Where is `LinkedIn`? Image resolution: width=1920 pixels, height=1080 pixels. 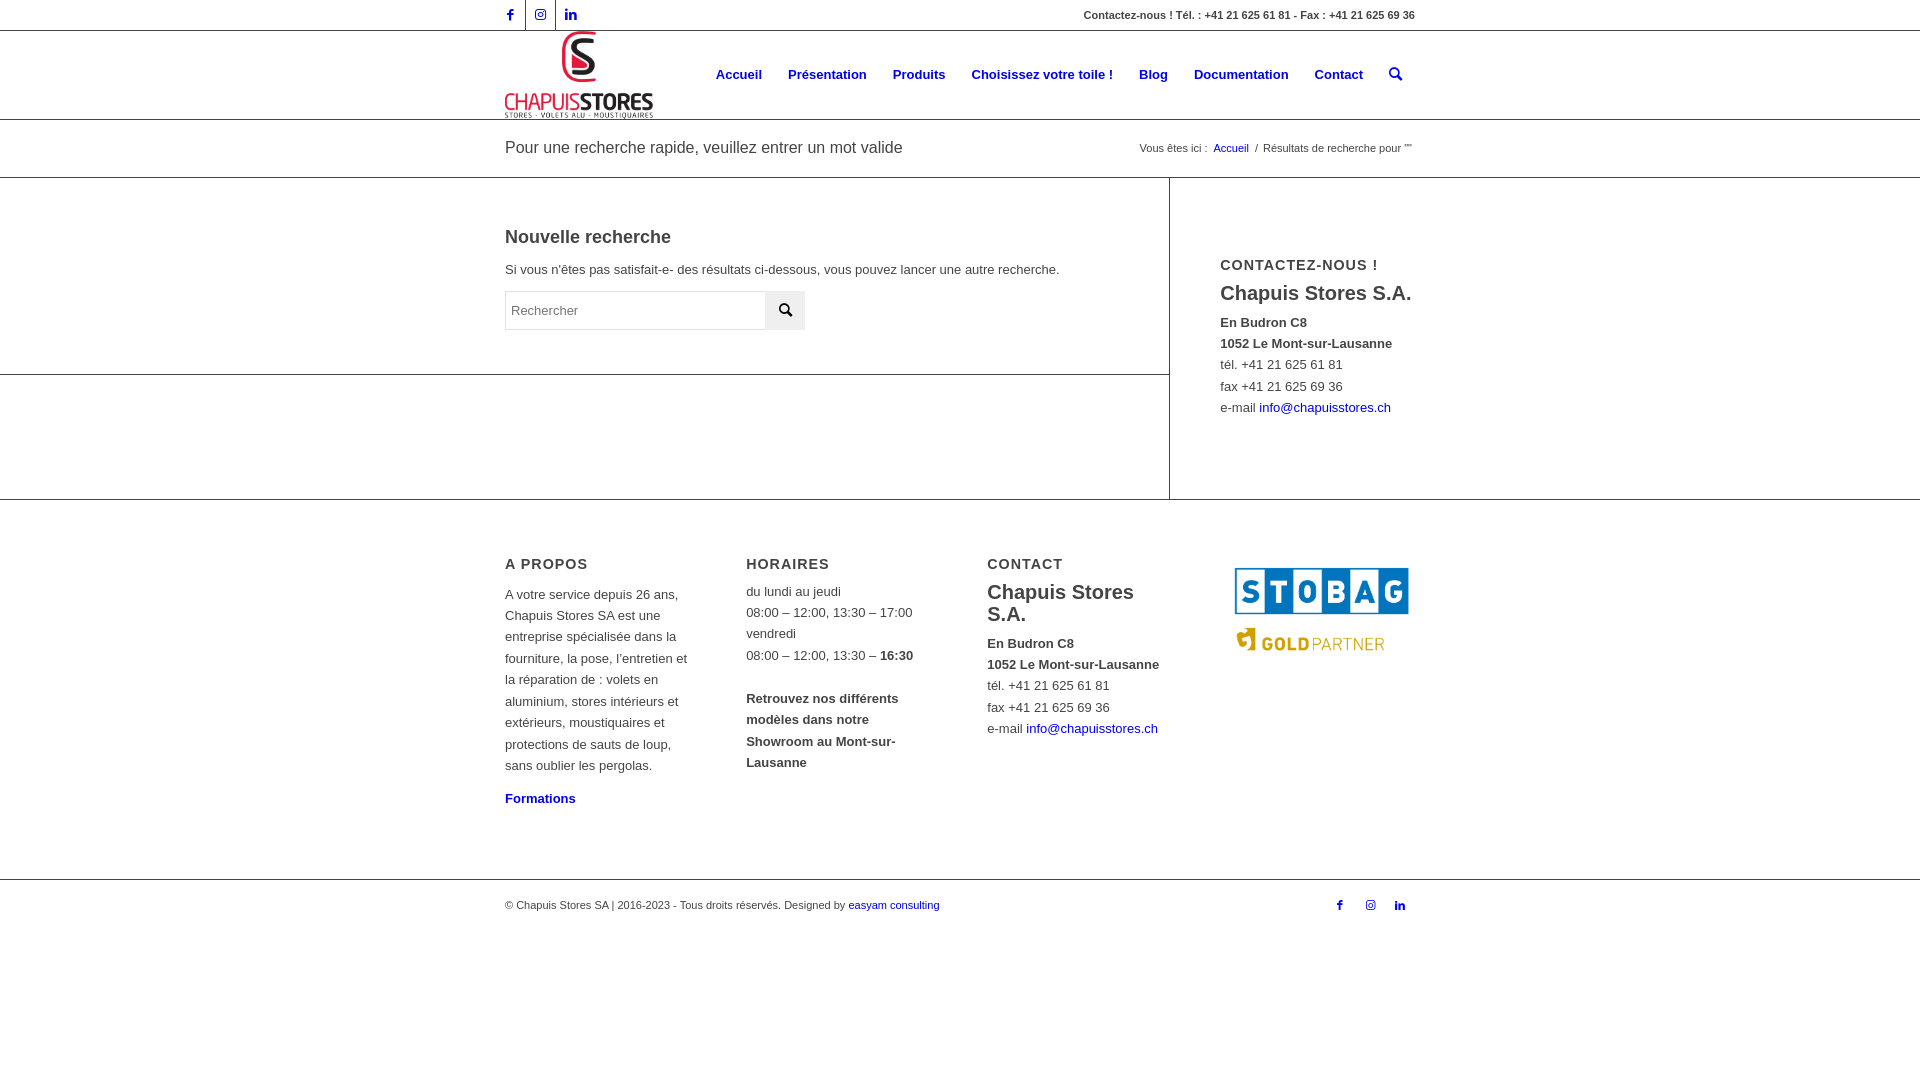
LinkedIn is located at coordinates (571, 15).